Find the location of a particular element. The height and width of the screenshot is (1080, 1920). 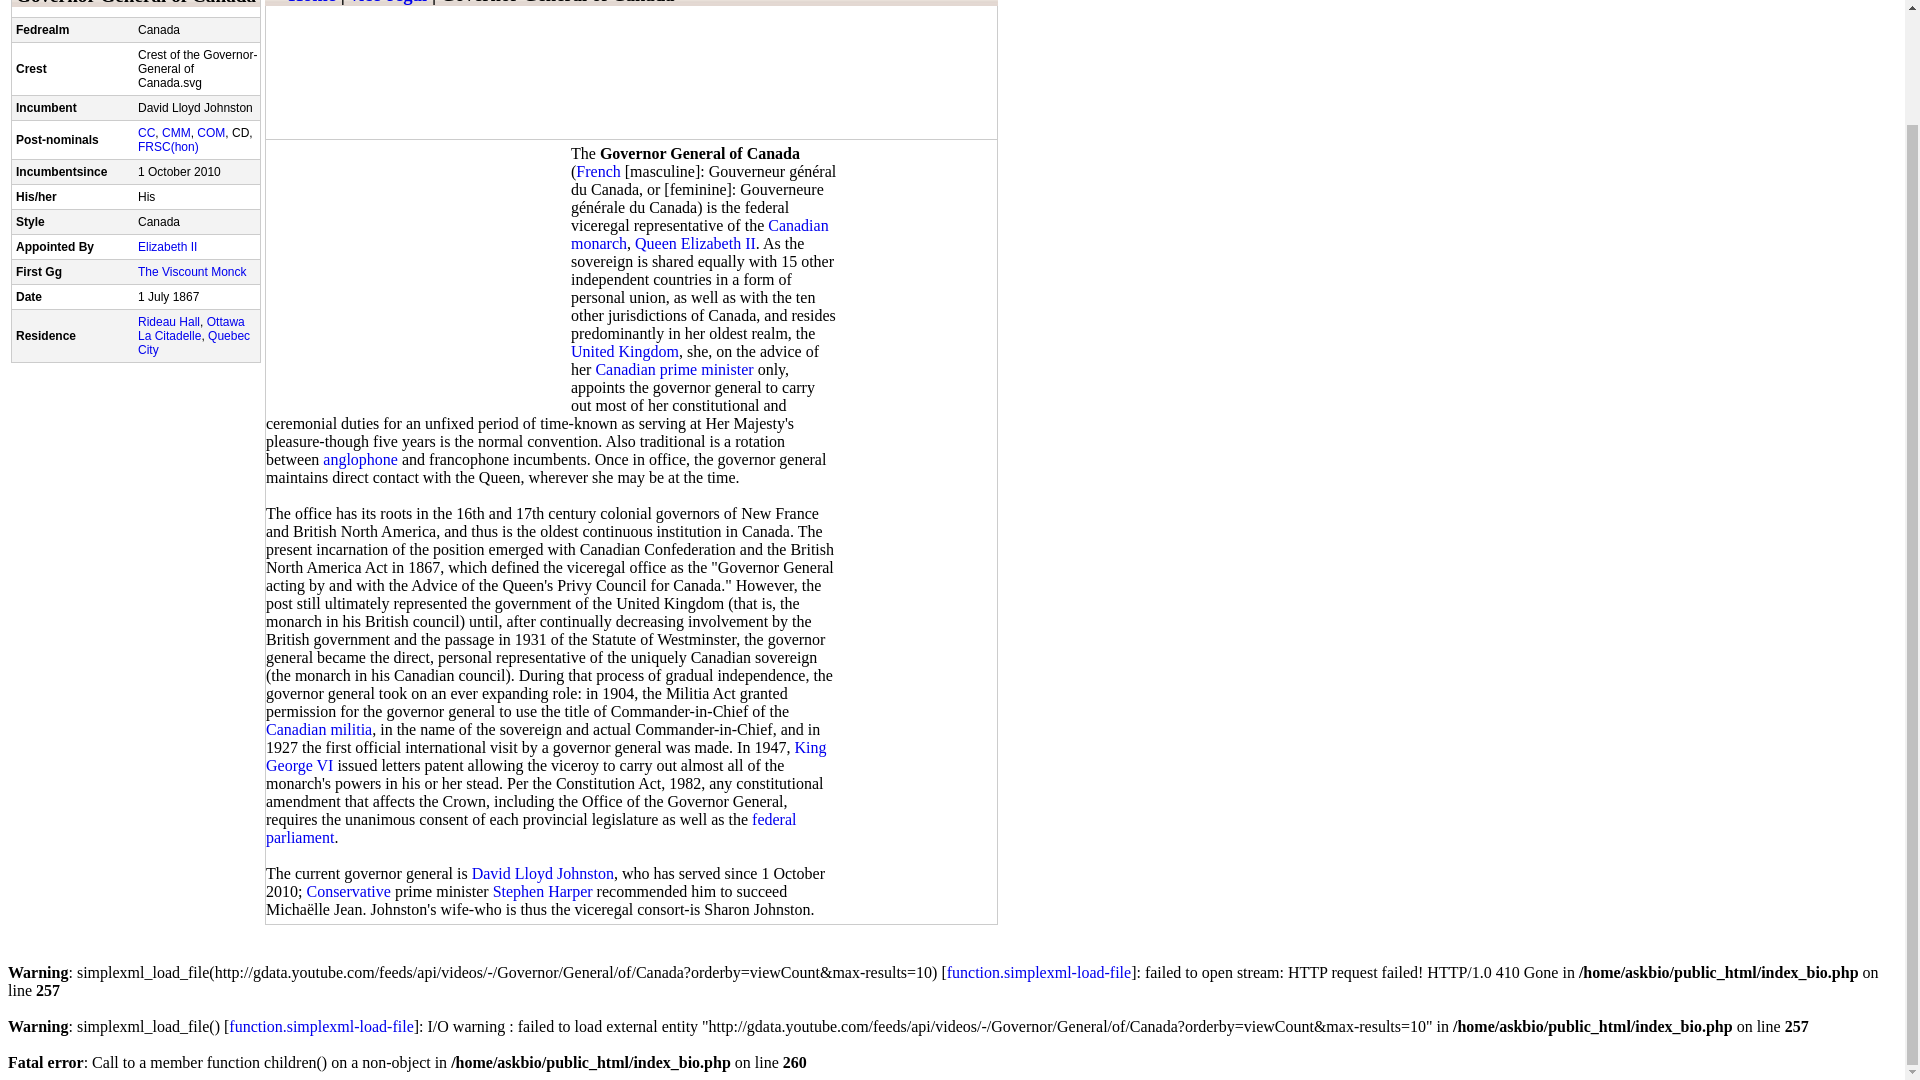

COM is located at coordinates (210, 133).